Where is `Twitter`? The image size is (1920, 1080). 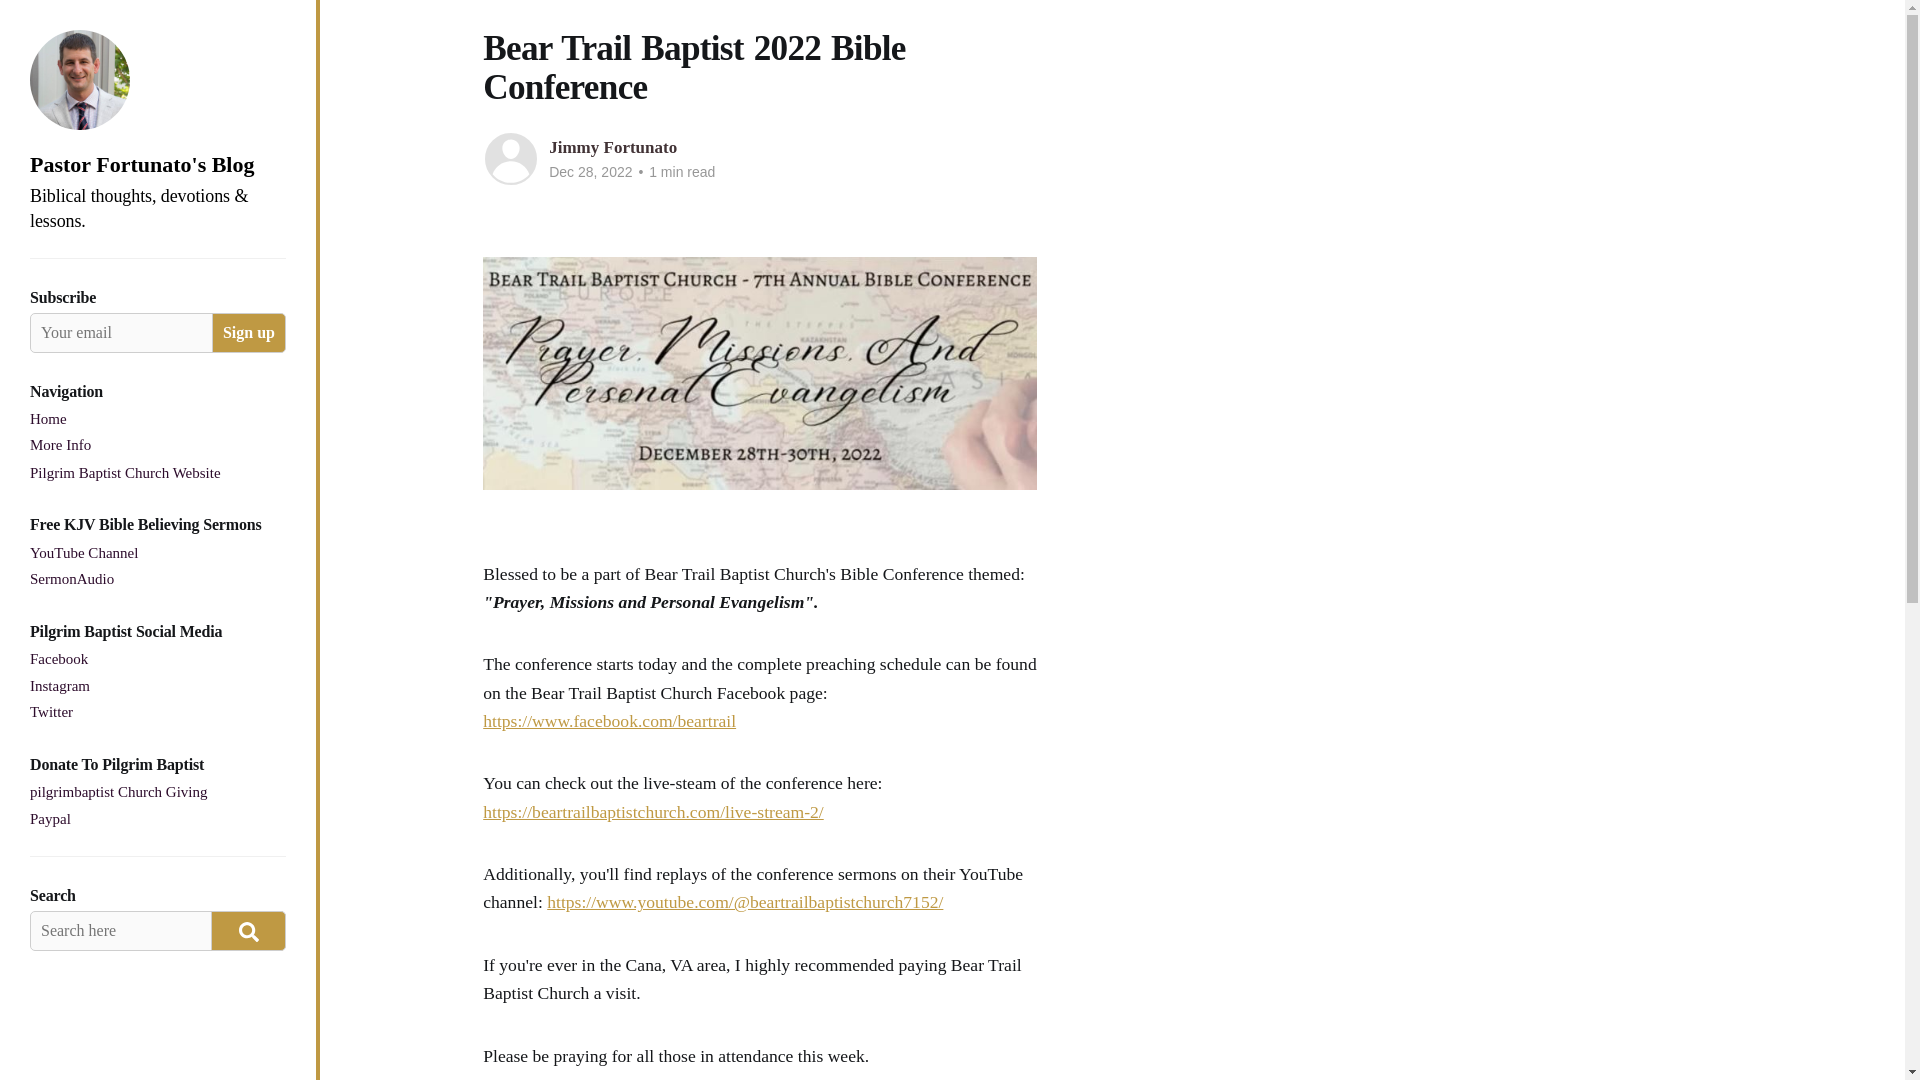 Twitter is located at coordinates (51, 712).